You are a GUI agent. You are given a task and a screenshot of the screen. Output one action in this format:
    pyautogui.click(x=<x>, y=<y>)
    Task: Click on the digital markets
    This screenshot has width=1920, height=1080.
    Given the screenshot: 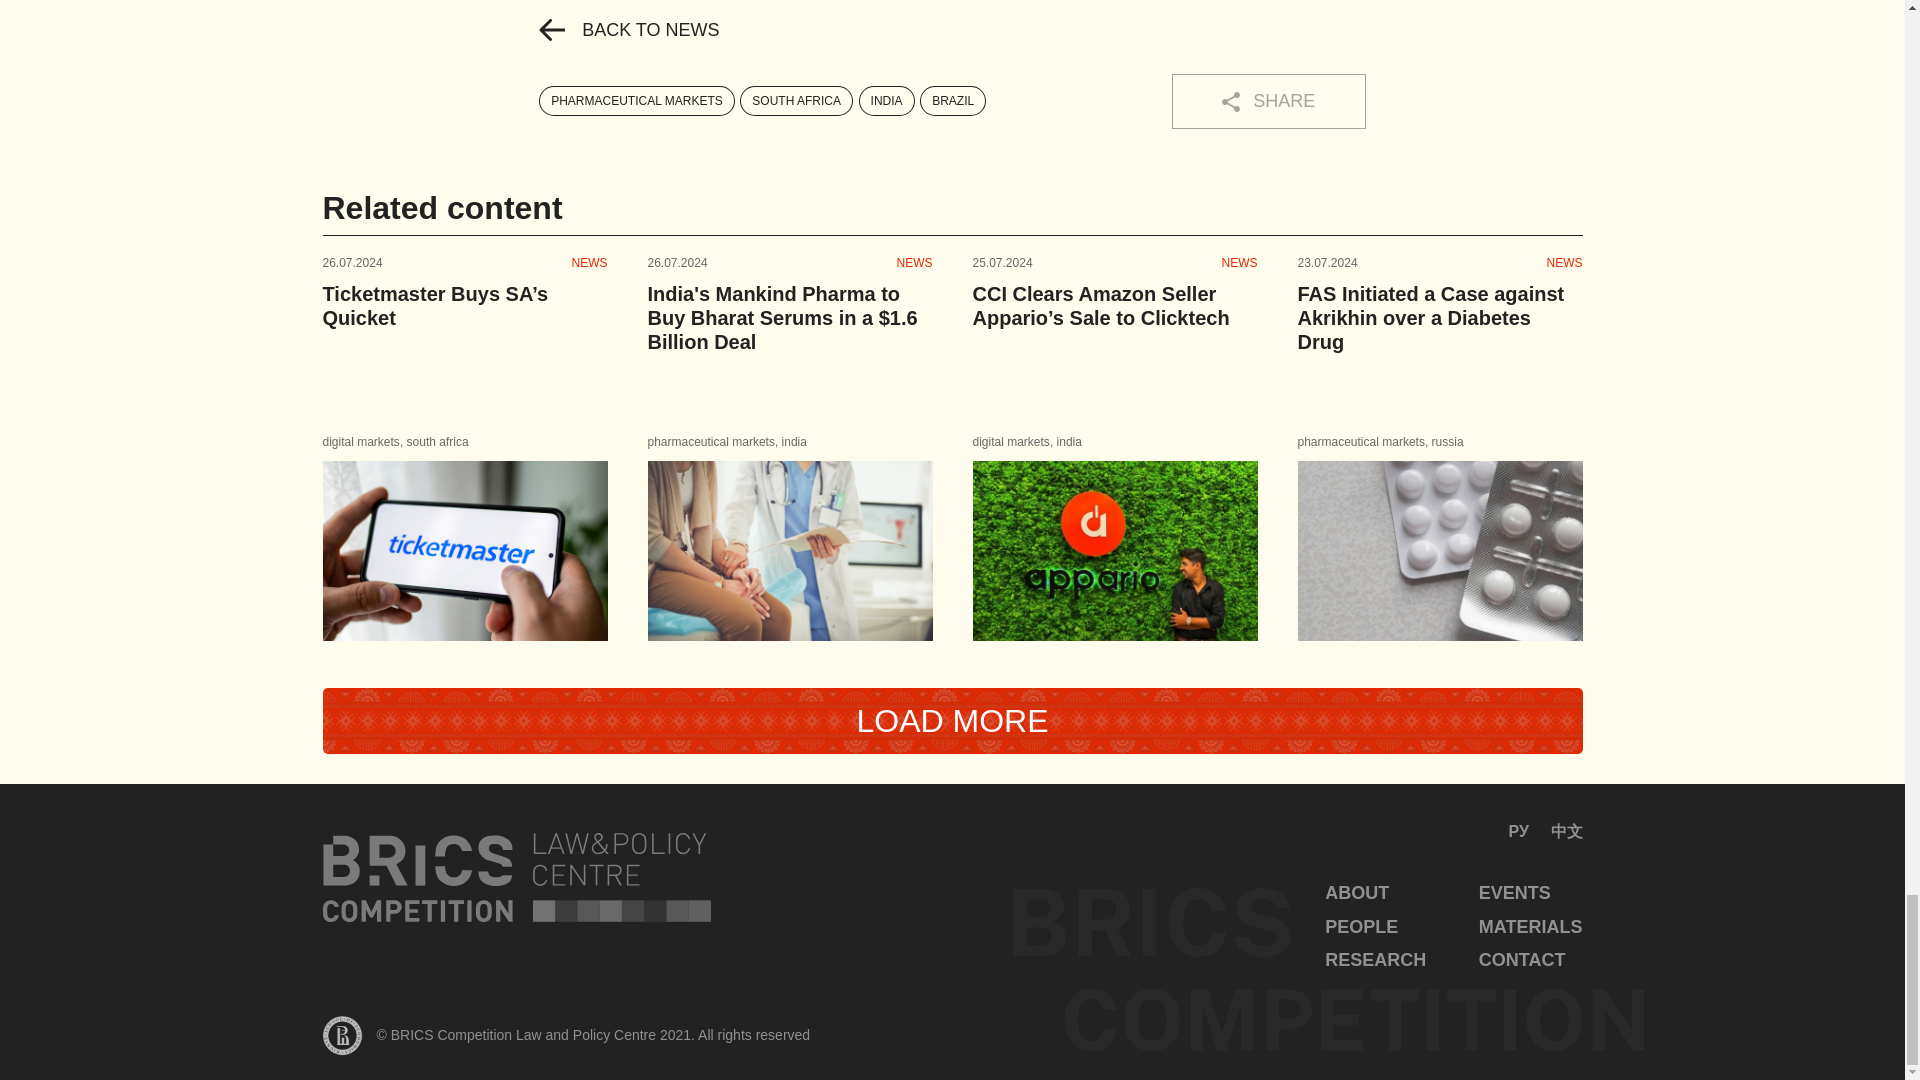 What is the action you would take?
    pyautogui.click(x=360, y=442)
    